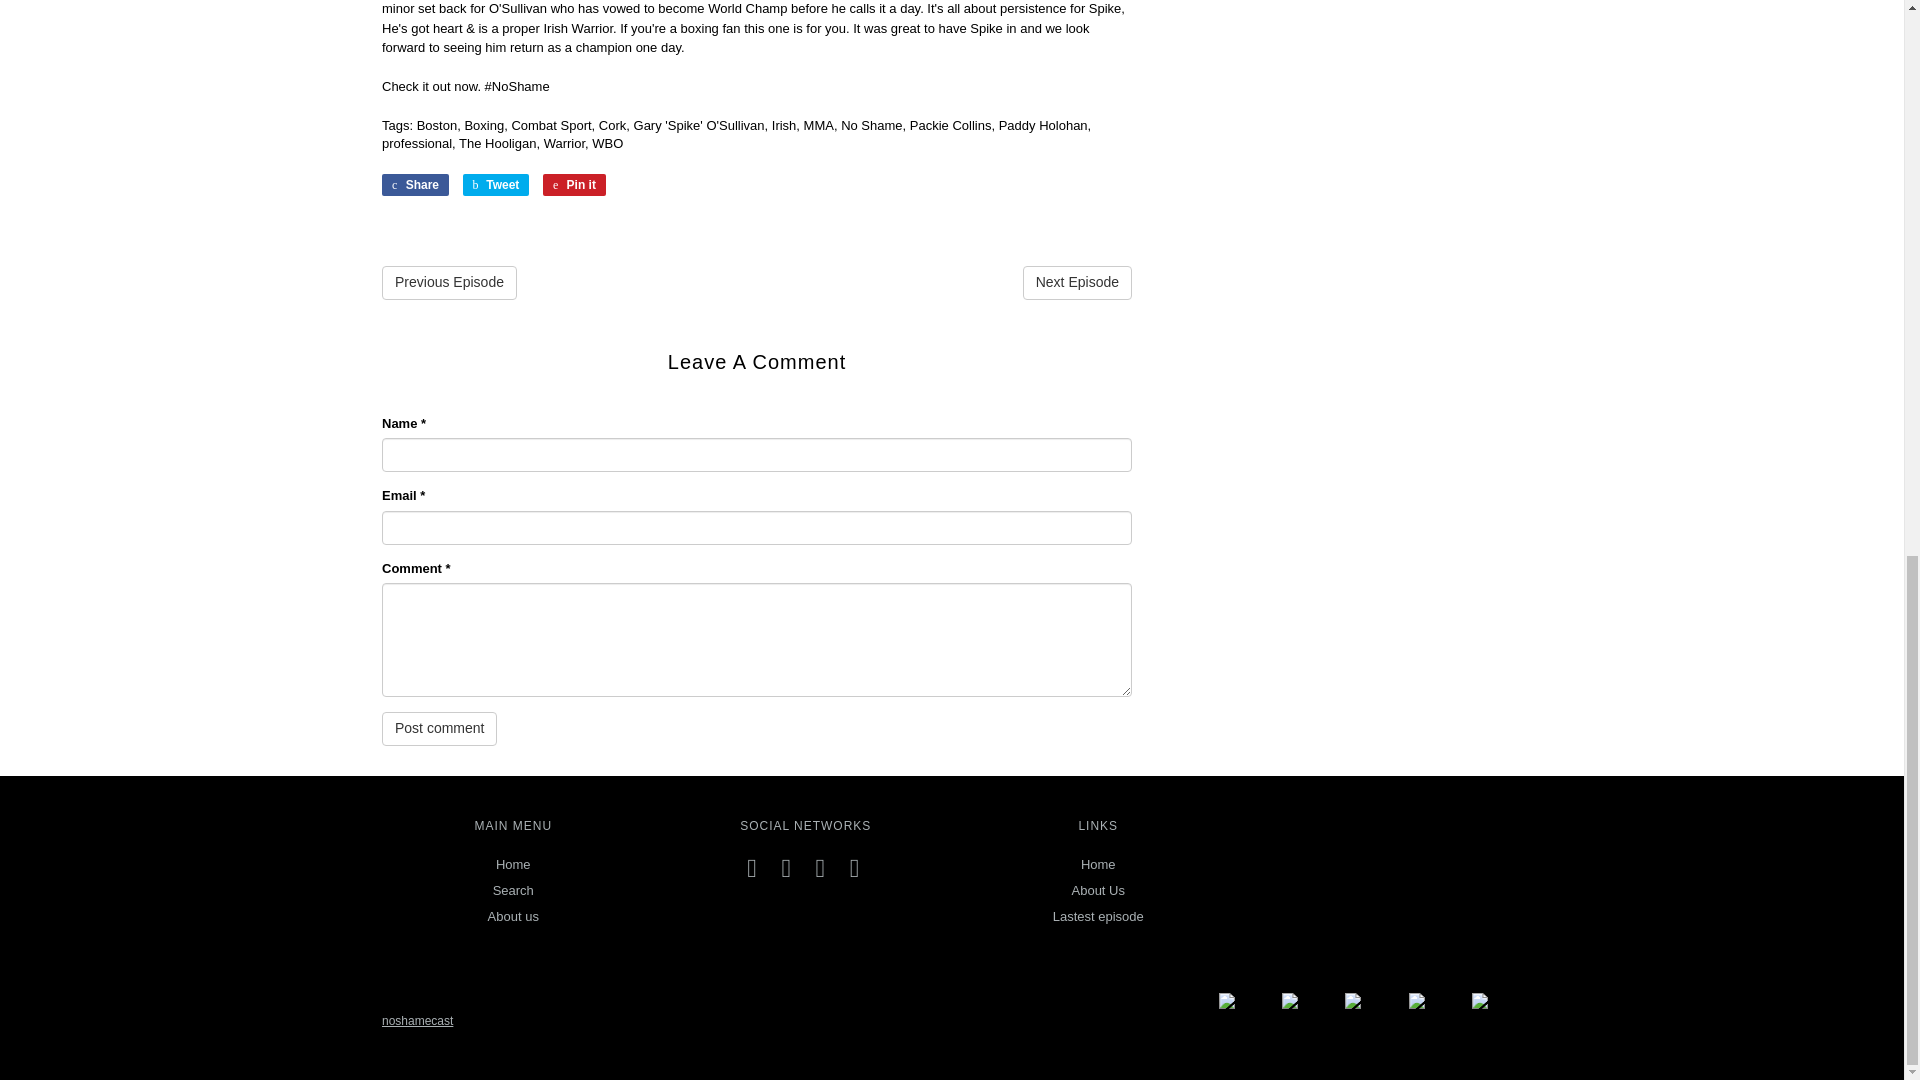 This screenshot has width=1920, height=1080. Describe the element at coordinates (698, 124) in the screenshot. I see `Gary 'Spike' O'Sullivan` at that location.